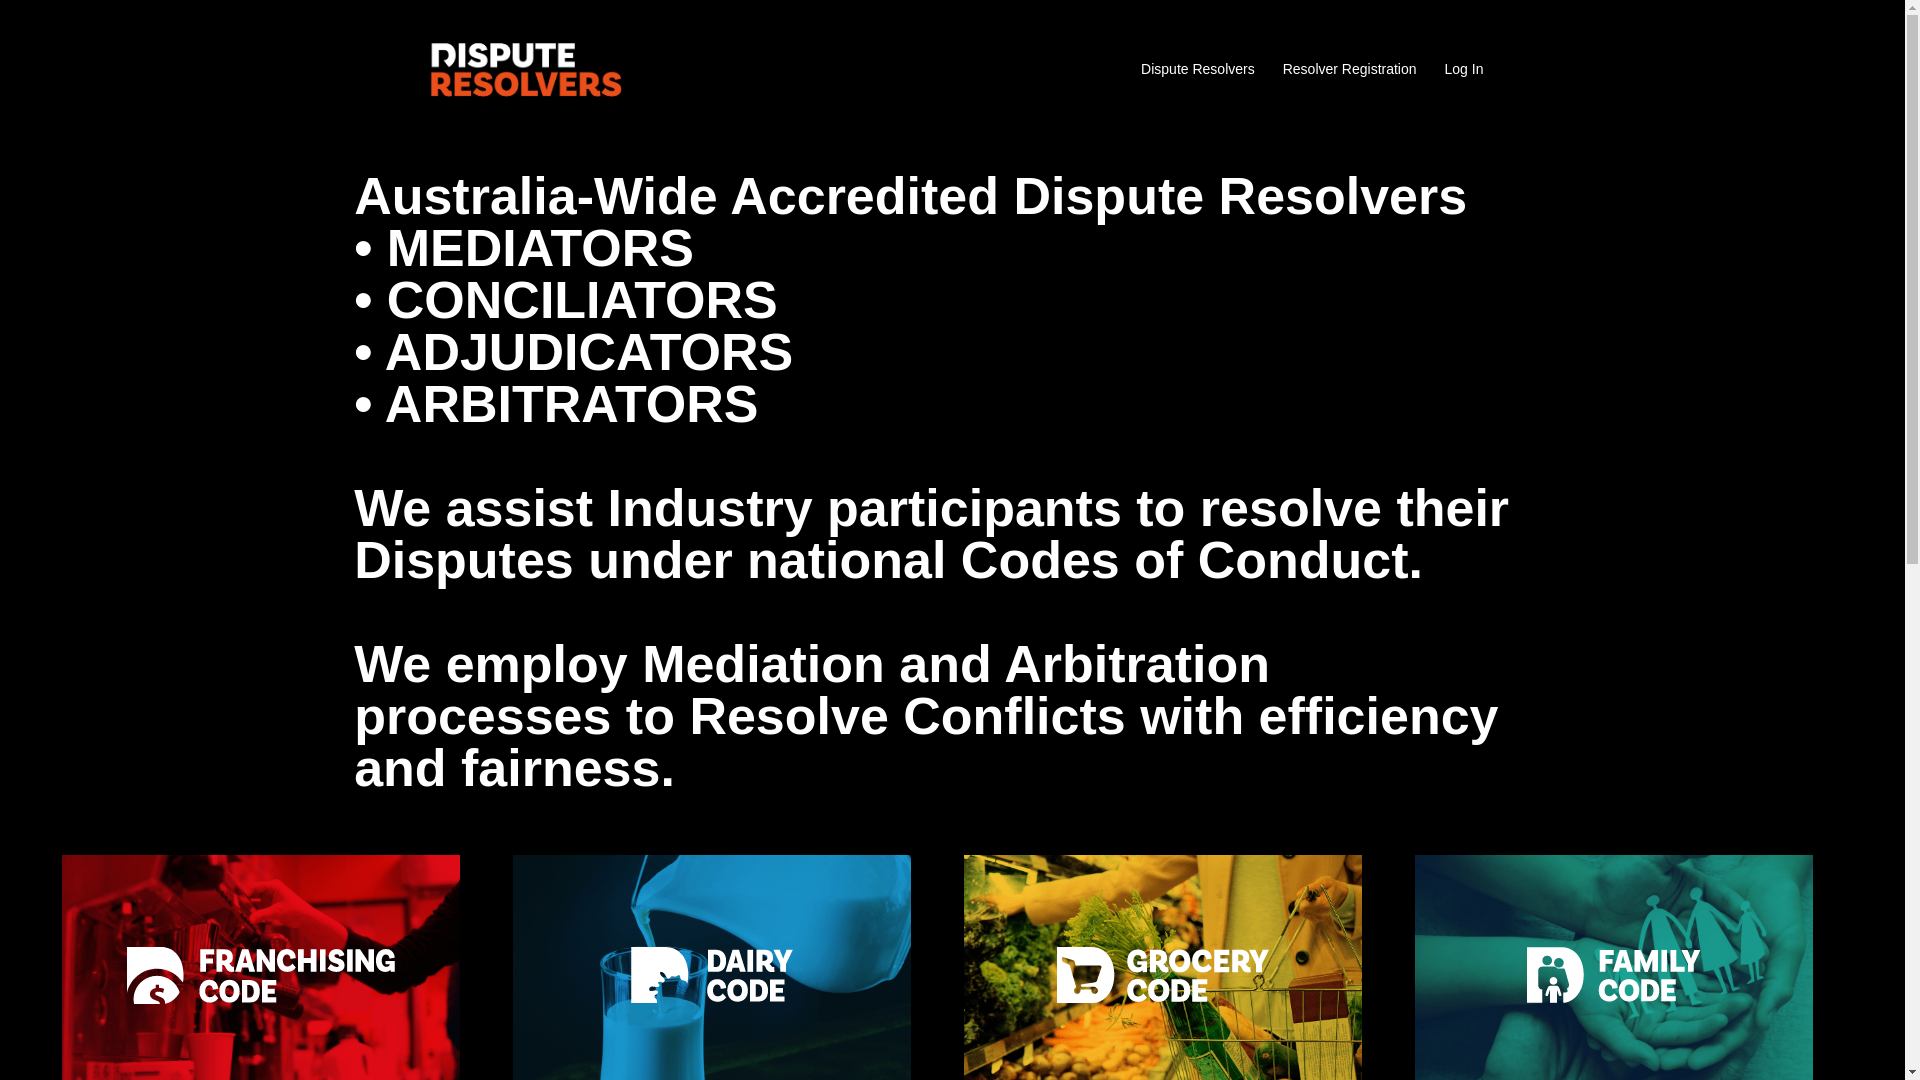 The width and height of the screenshot is (1920, 1080). Describe the element at coordinates (1350, 70) in the screenshot. I see `Resolver Registration` at that location.